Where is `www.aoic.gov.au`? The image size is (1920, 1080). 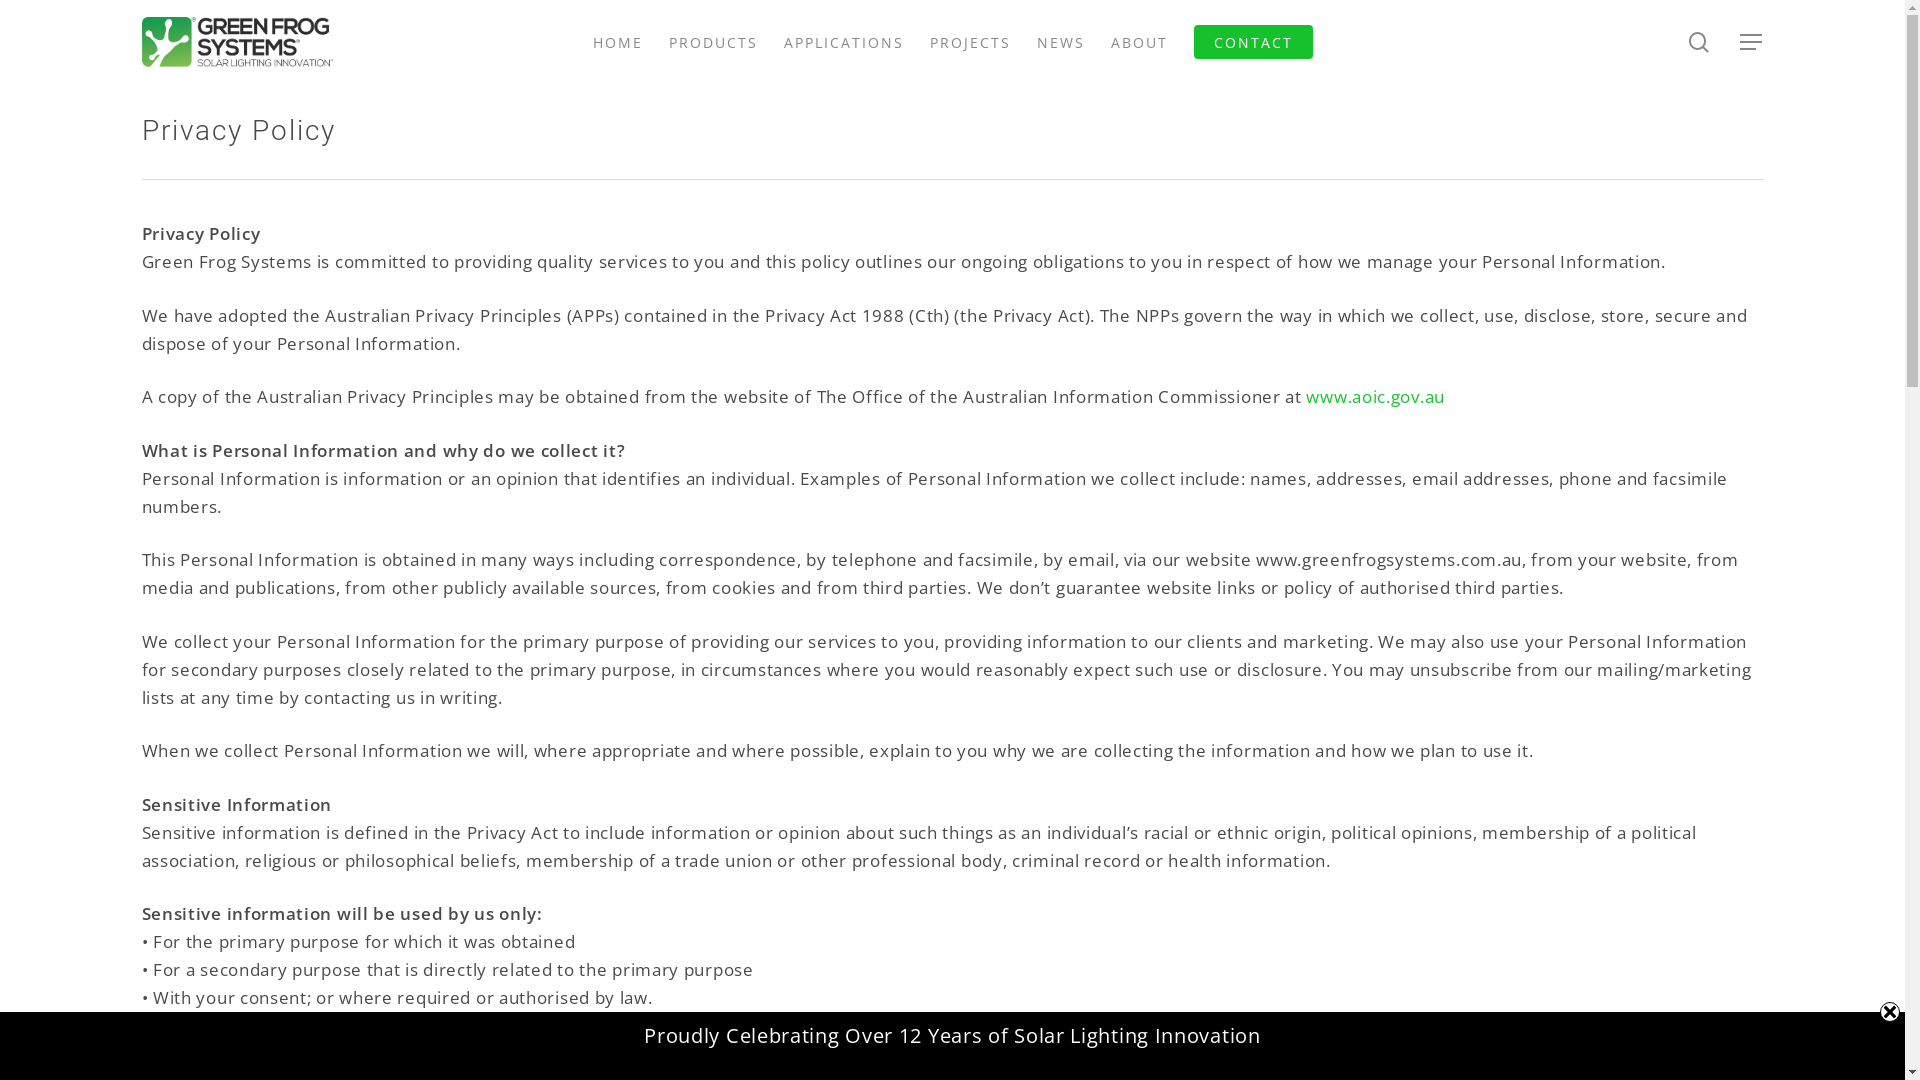
www.aoic.gov.au is located at coordinates (1376, 396).